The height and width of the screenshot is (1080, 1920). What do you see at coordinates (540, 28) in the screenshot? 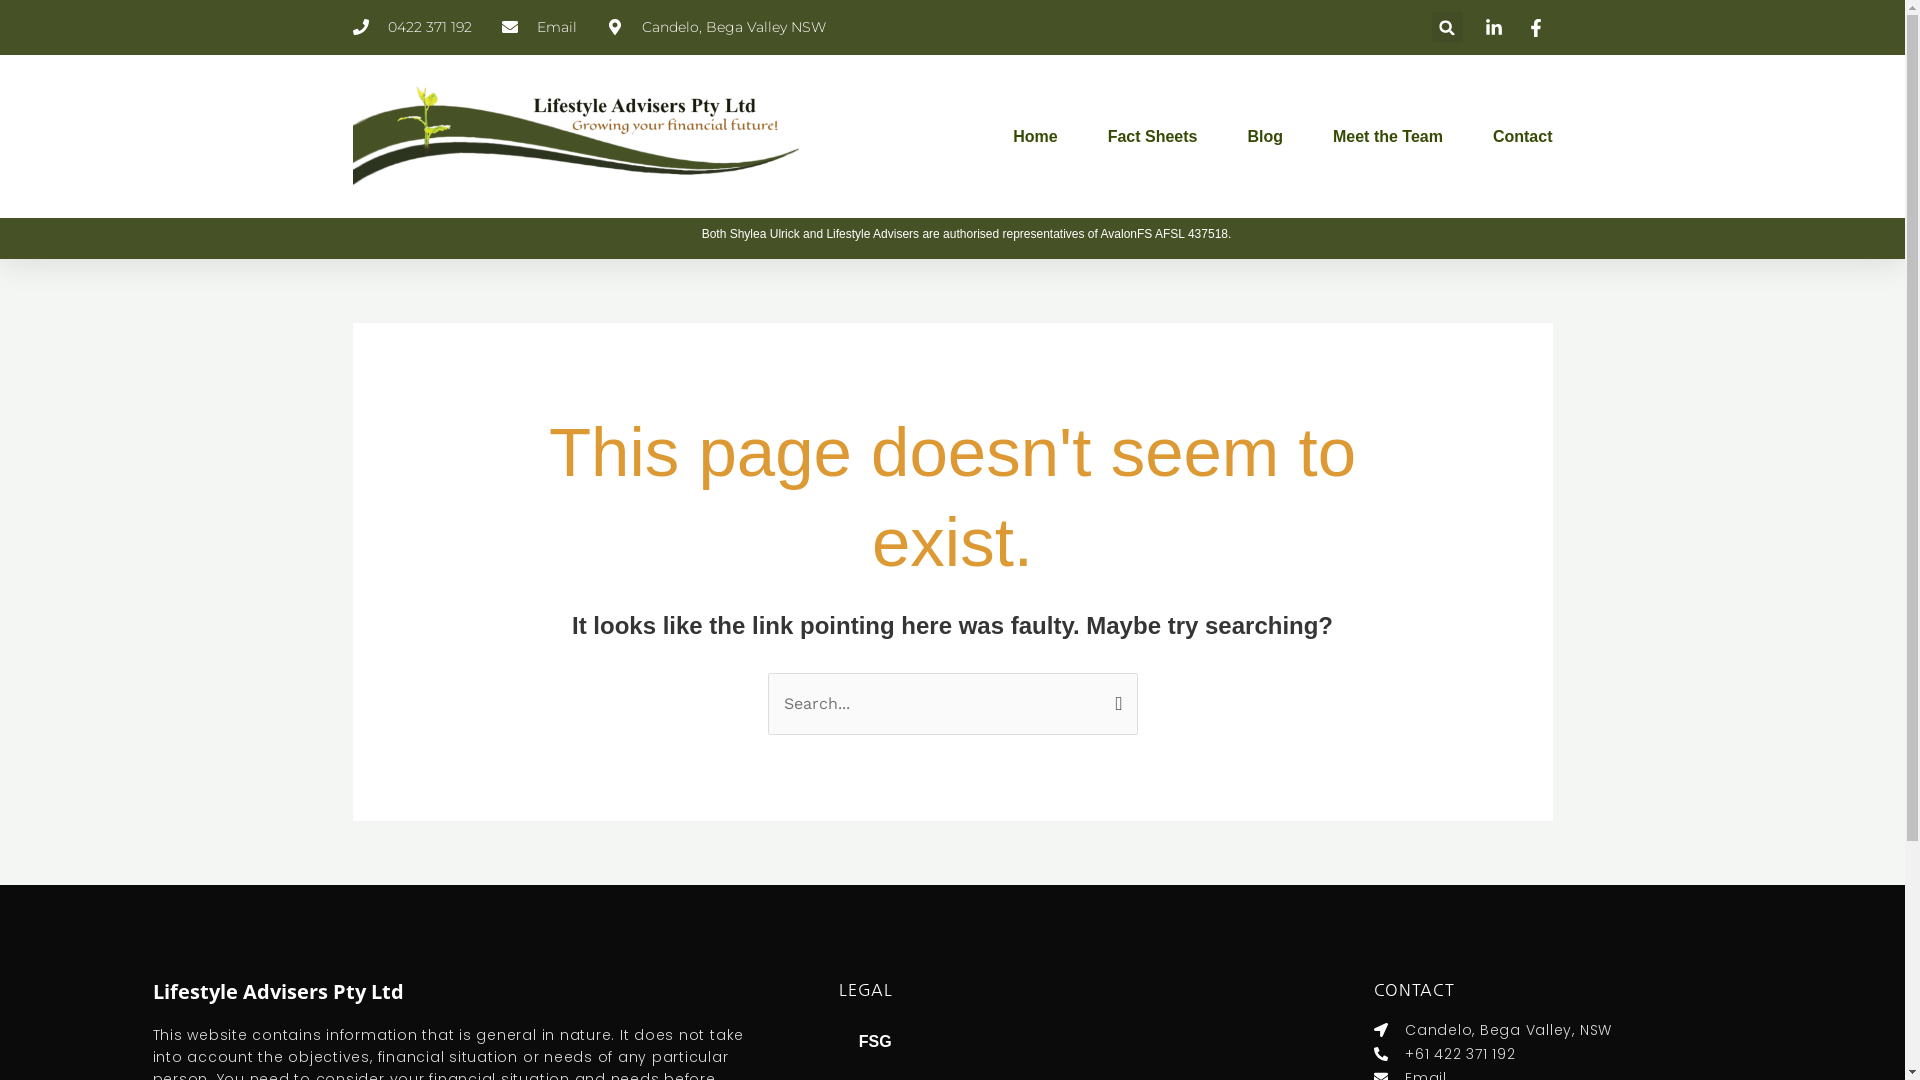
I see `Email` at bounding box center [540, 28].